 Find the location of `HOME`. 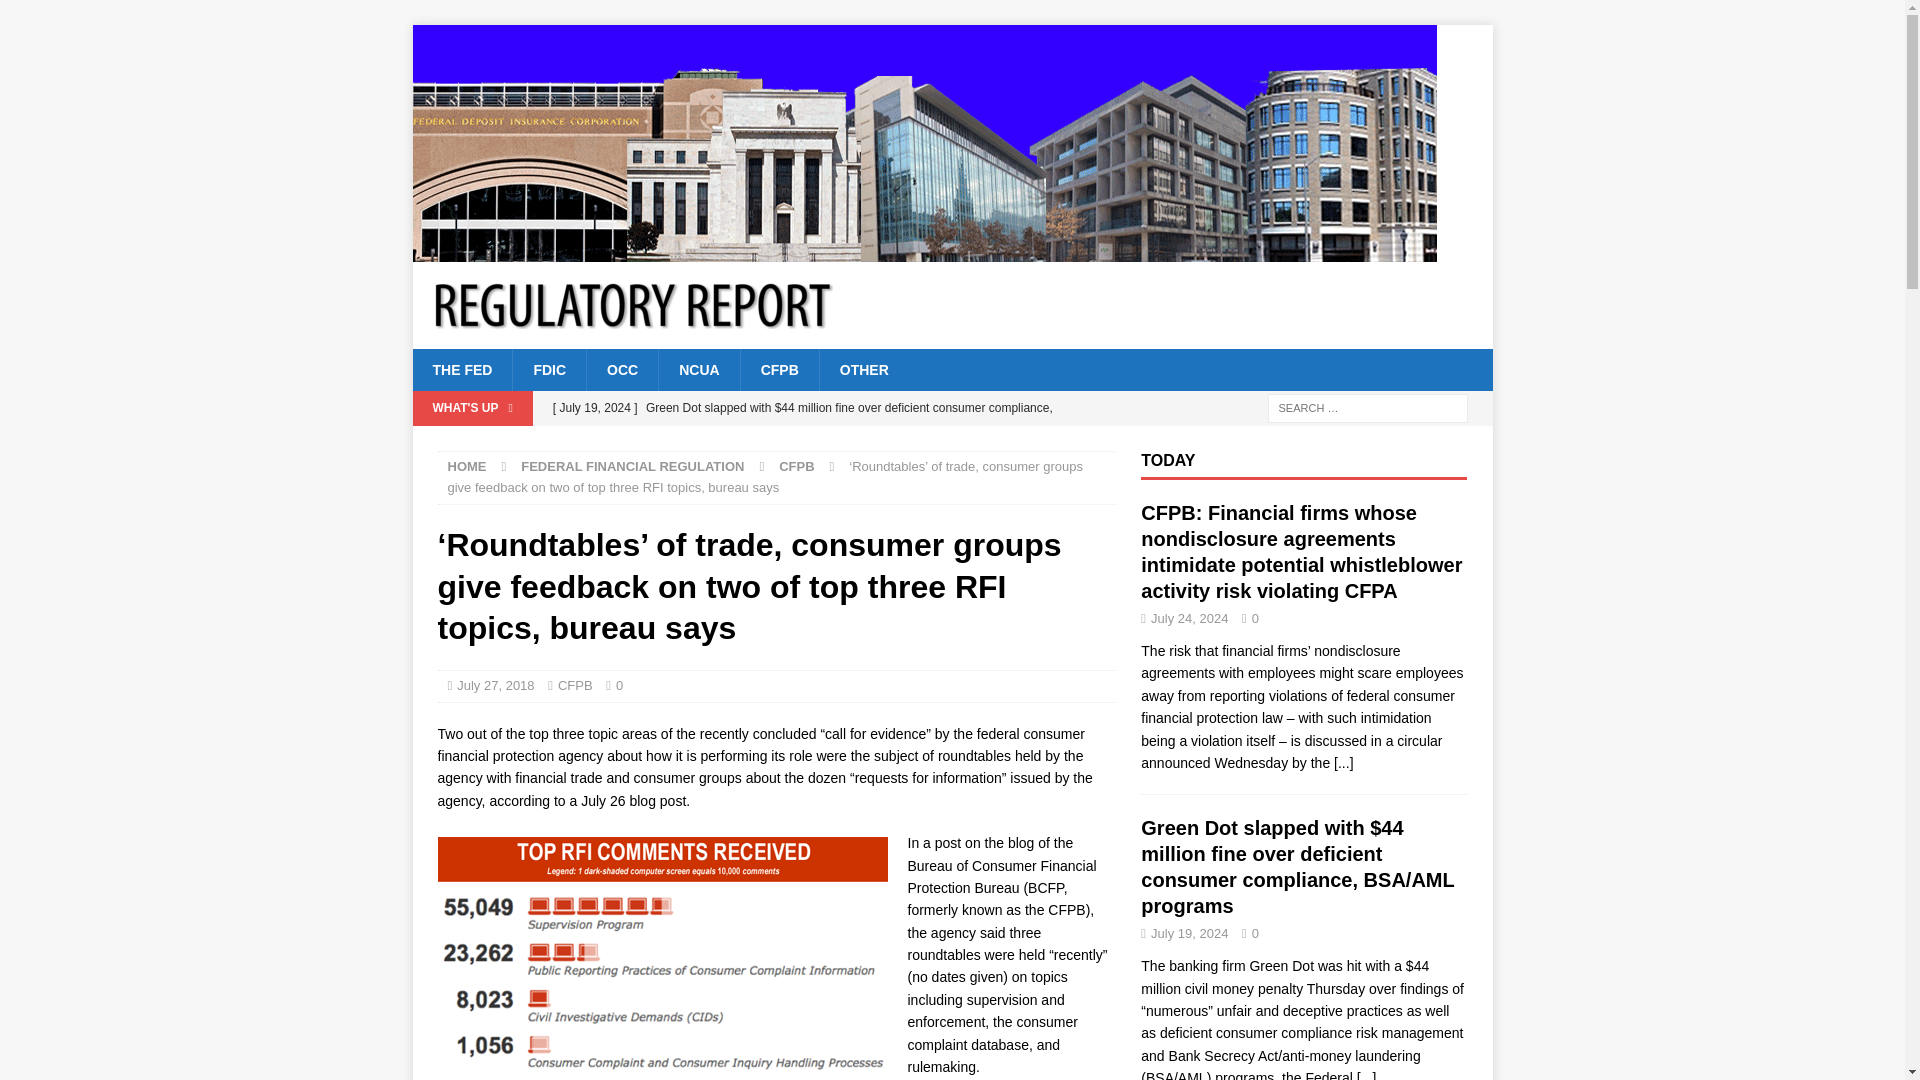

HOME is located at coordinates (467, 466).